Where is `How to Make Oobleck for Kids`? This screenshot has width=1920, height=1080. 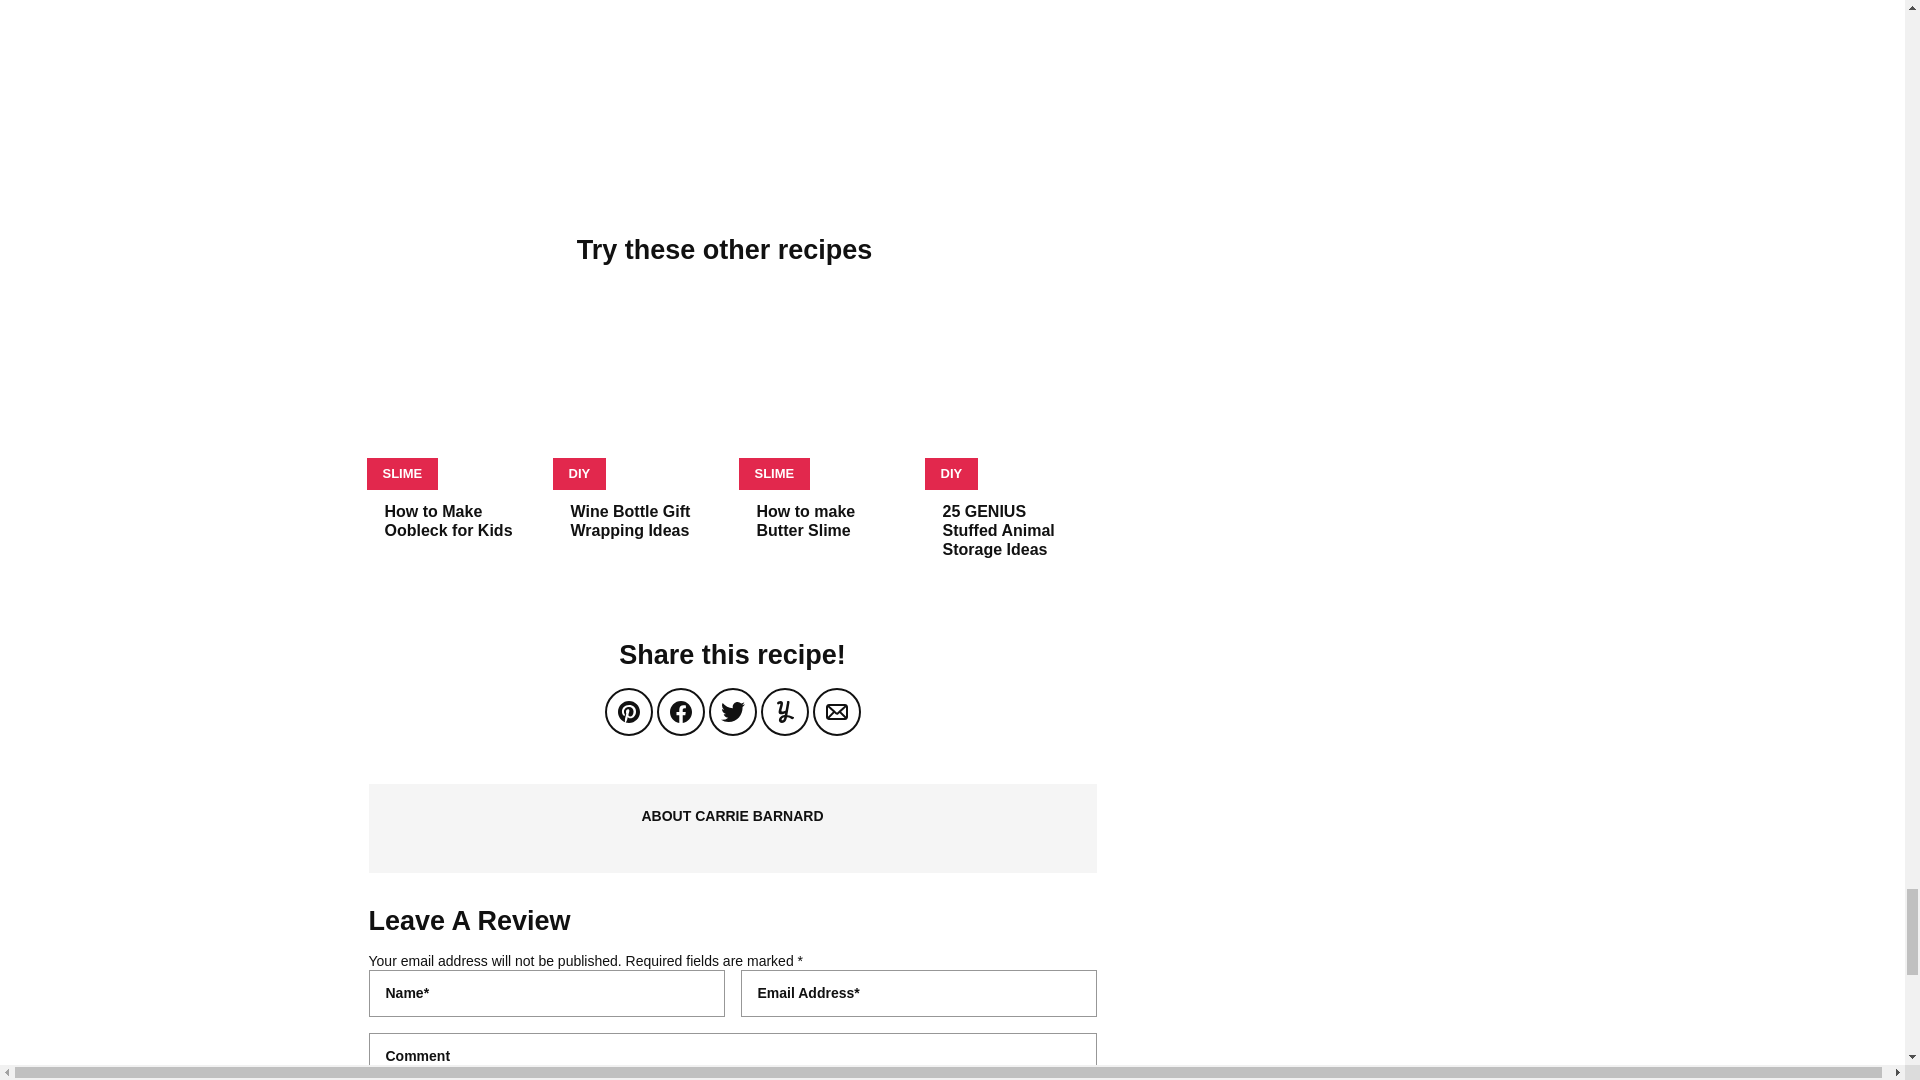
How to Make Oobleck for Kids is located at coordinates (448, 520).